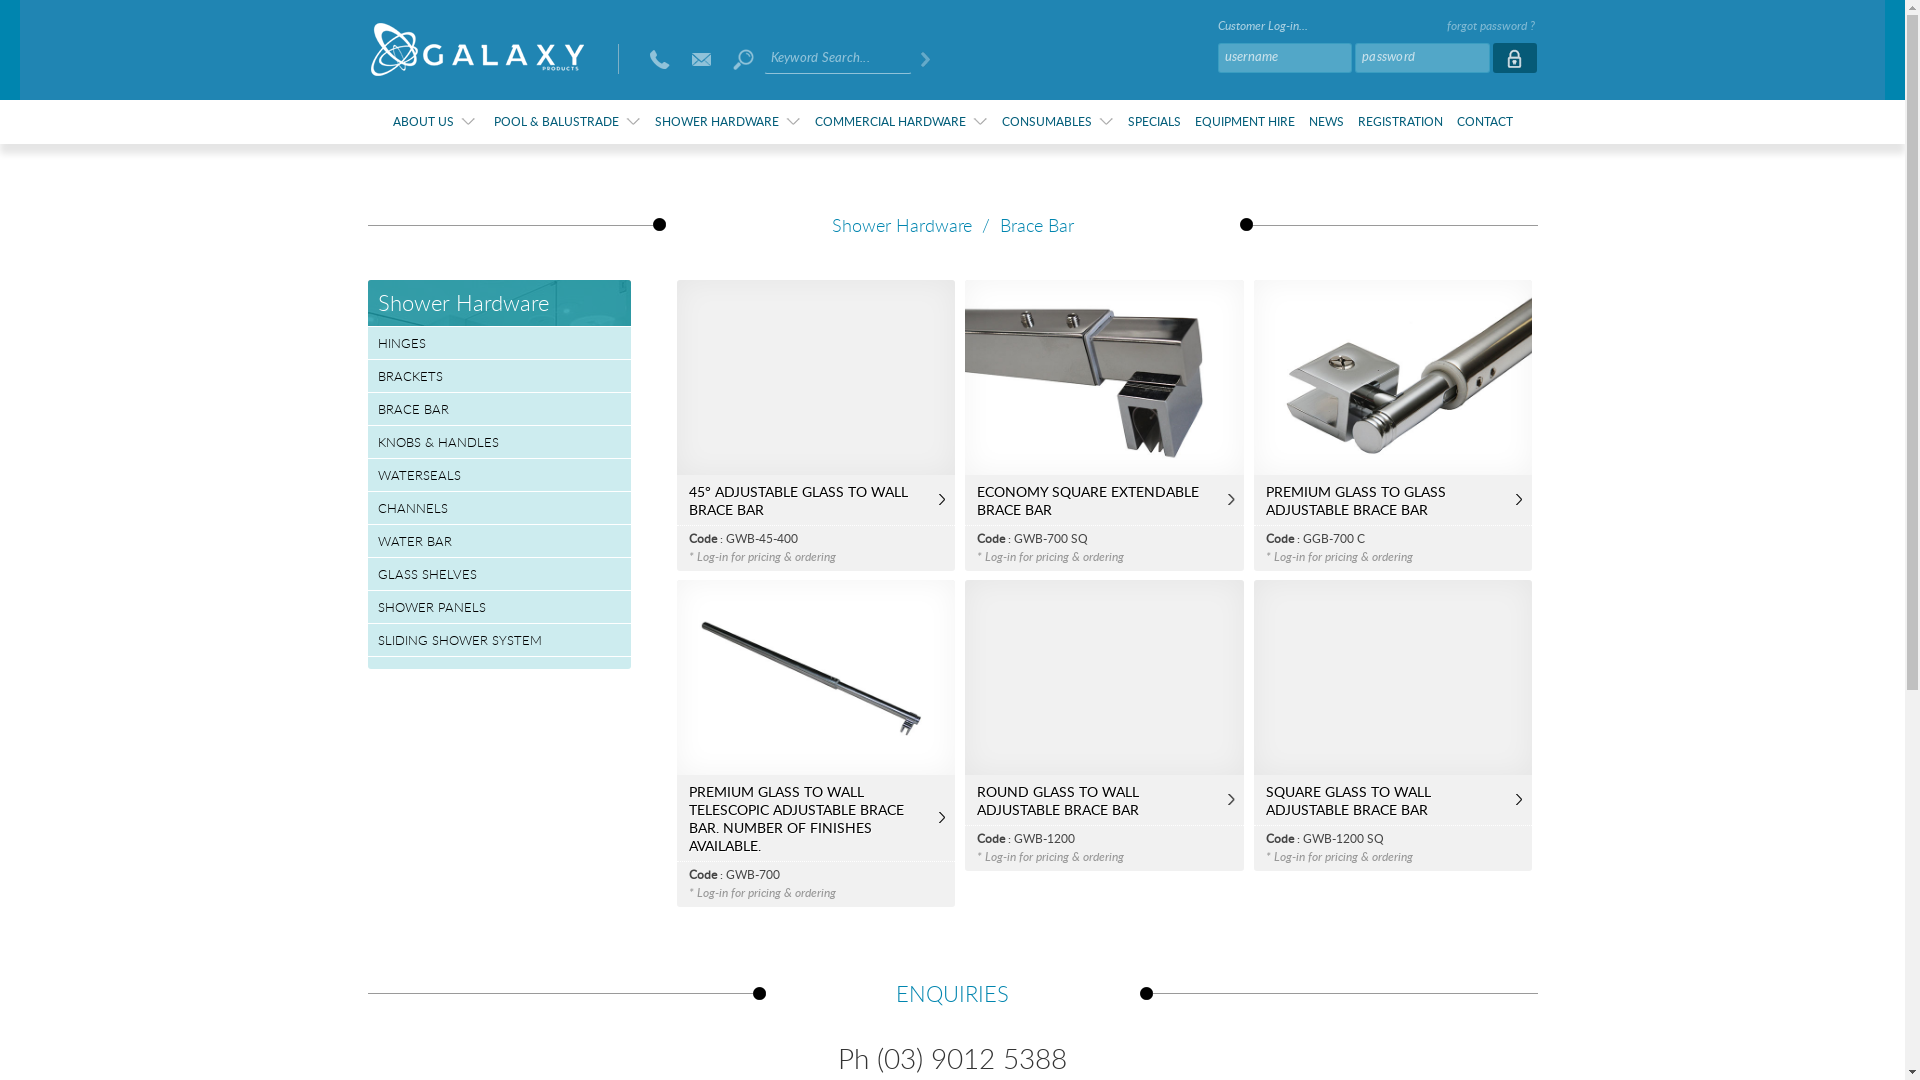 The height and width of the screenshot is (1080, 1920). Describe the element at coordinates (1400, 120) in the screenshot. I see `REGISTRATION` at that location.